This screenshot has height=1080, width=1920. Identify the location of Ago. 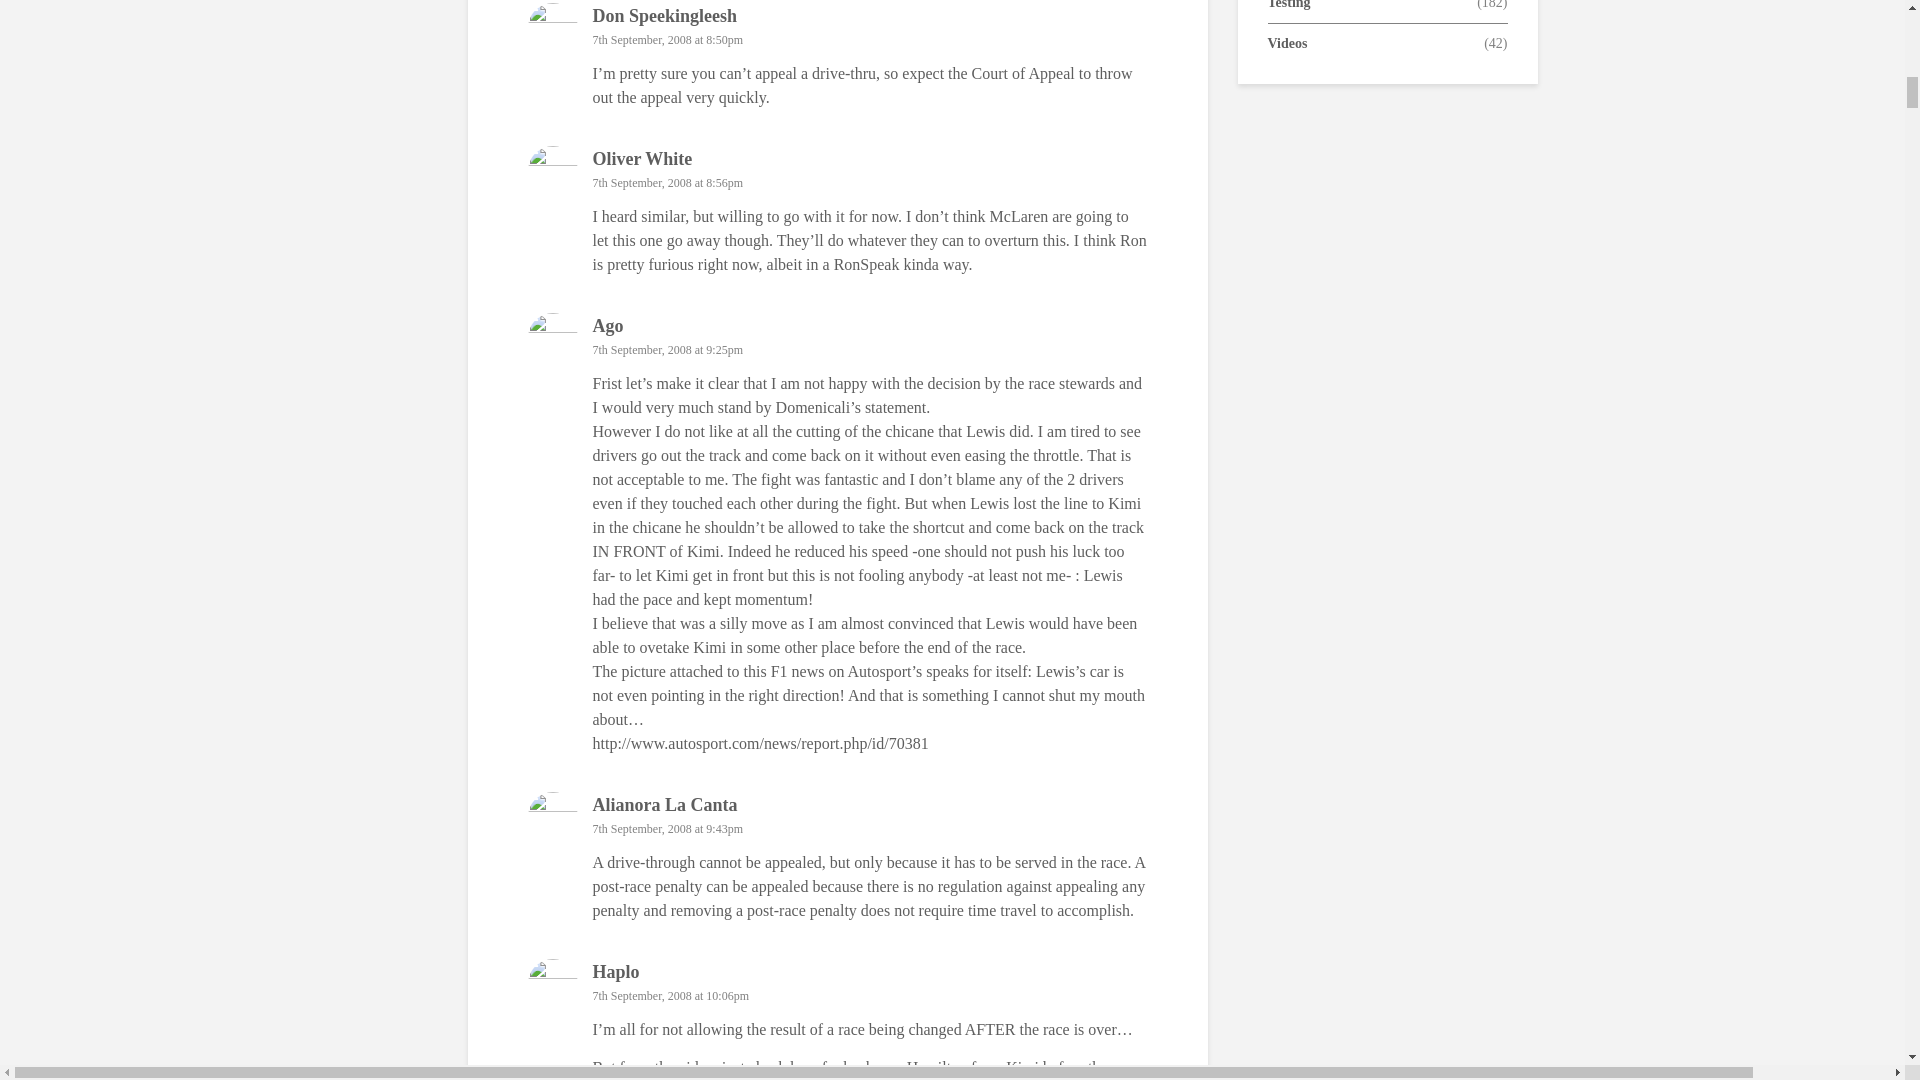
(606, 326).